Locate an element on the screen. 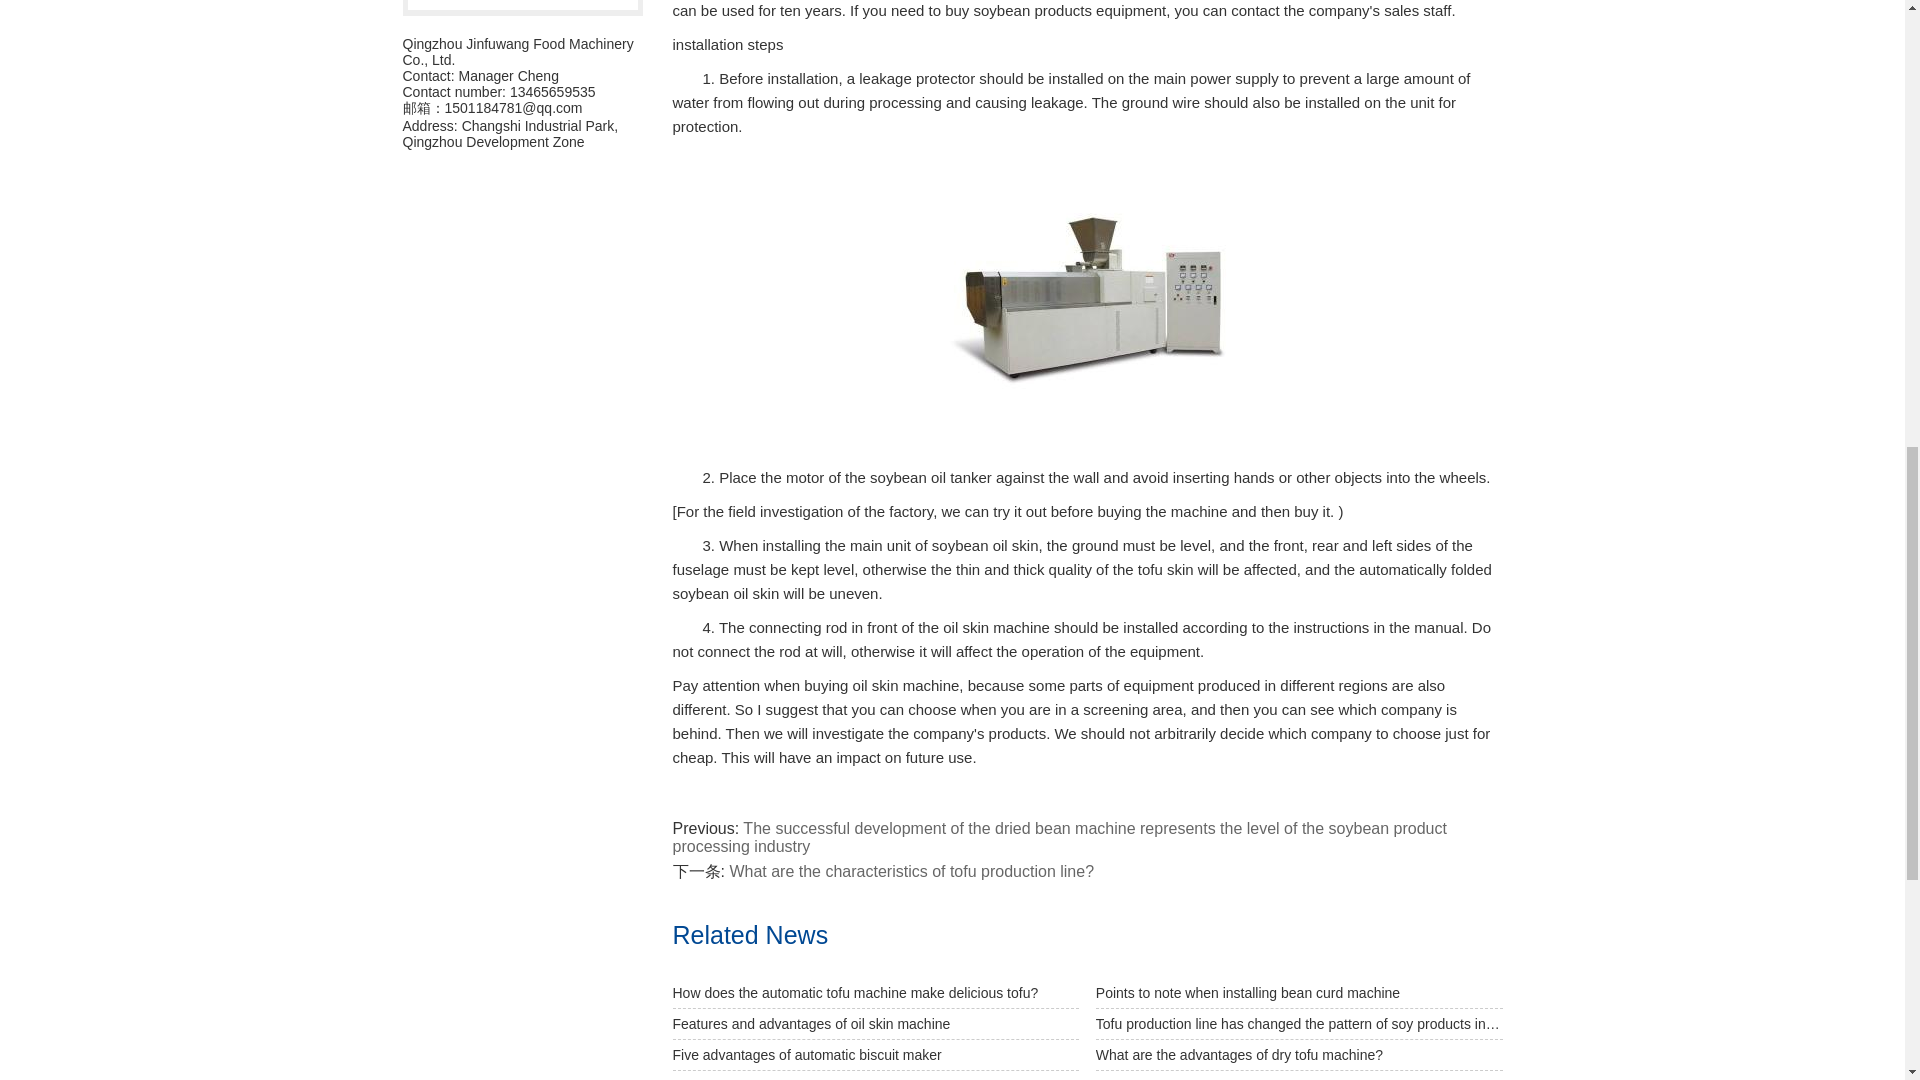 The image size is (1920, 1080). Five advantages of automatic biscuit maker is located at coordinates (876, 1056).